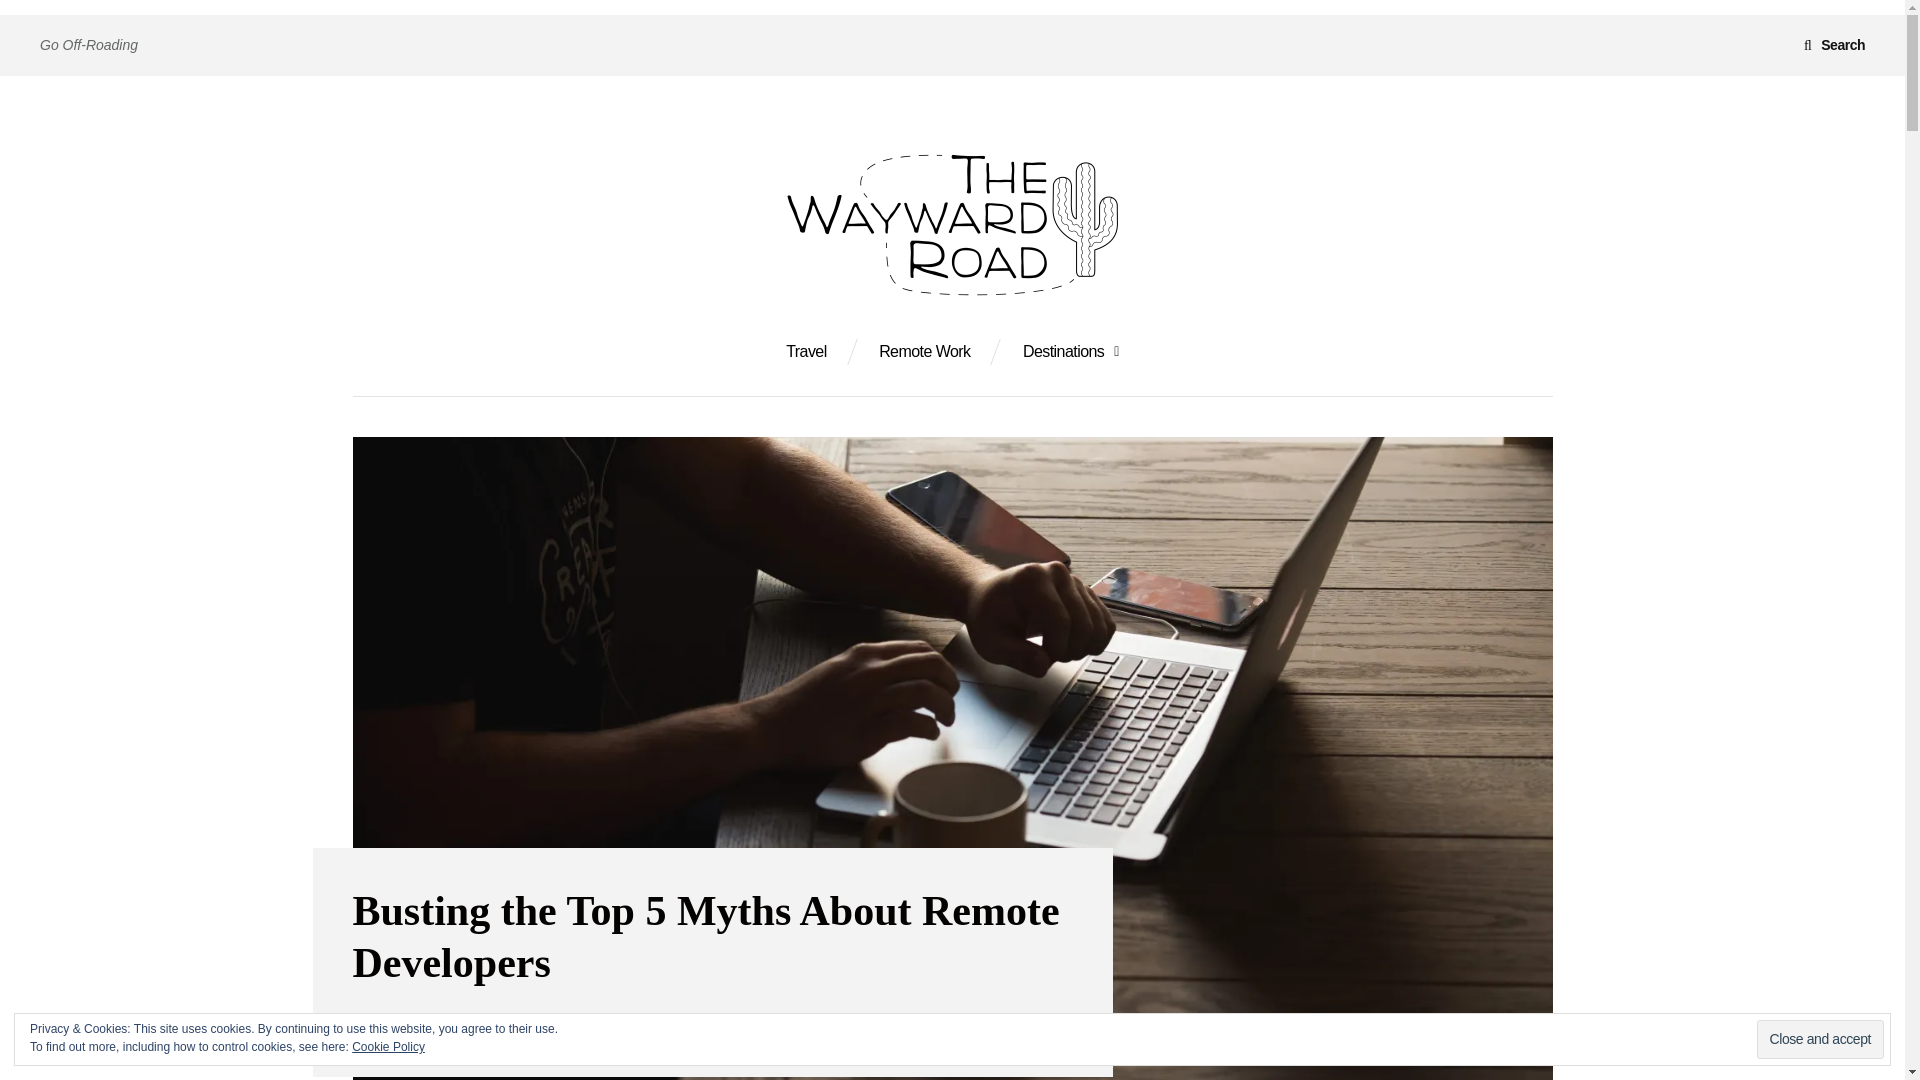 This screenshot has width=1920, height=1080. I want to click on Travel, so click(806, 352).